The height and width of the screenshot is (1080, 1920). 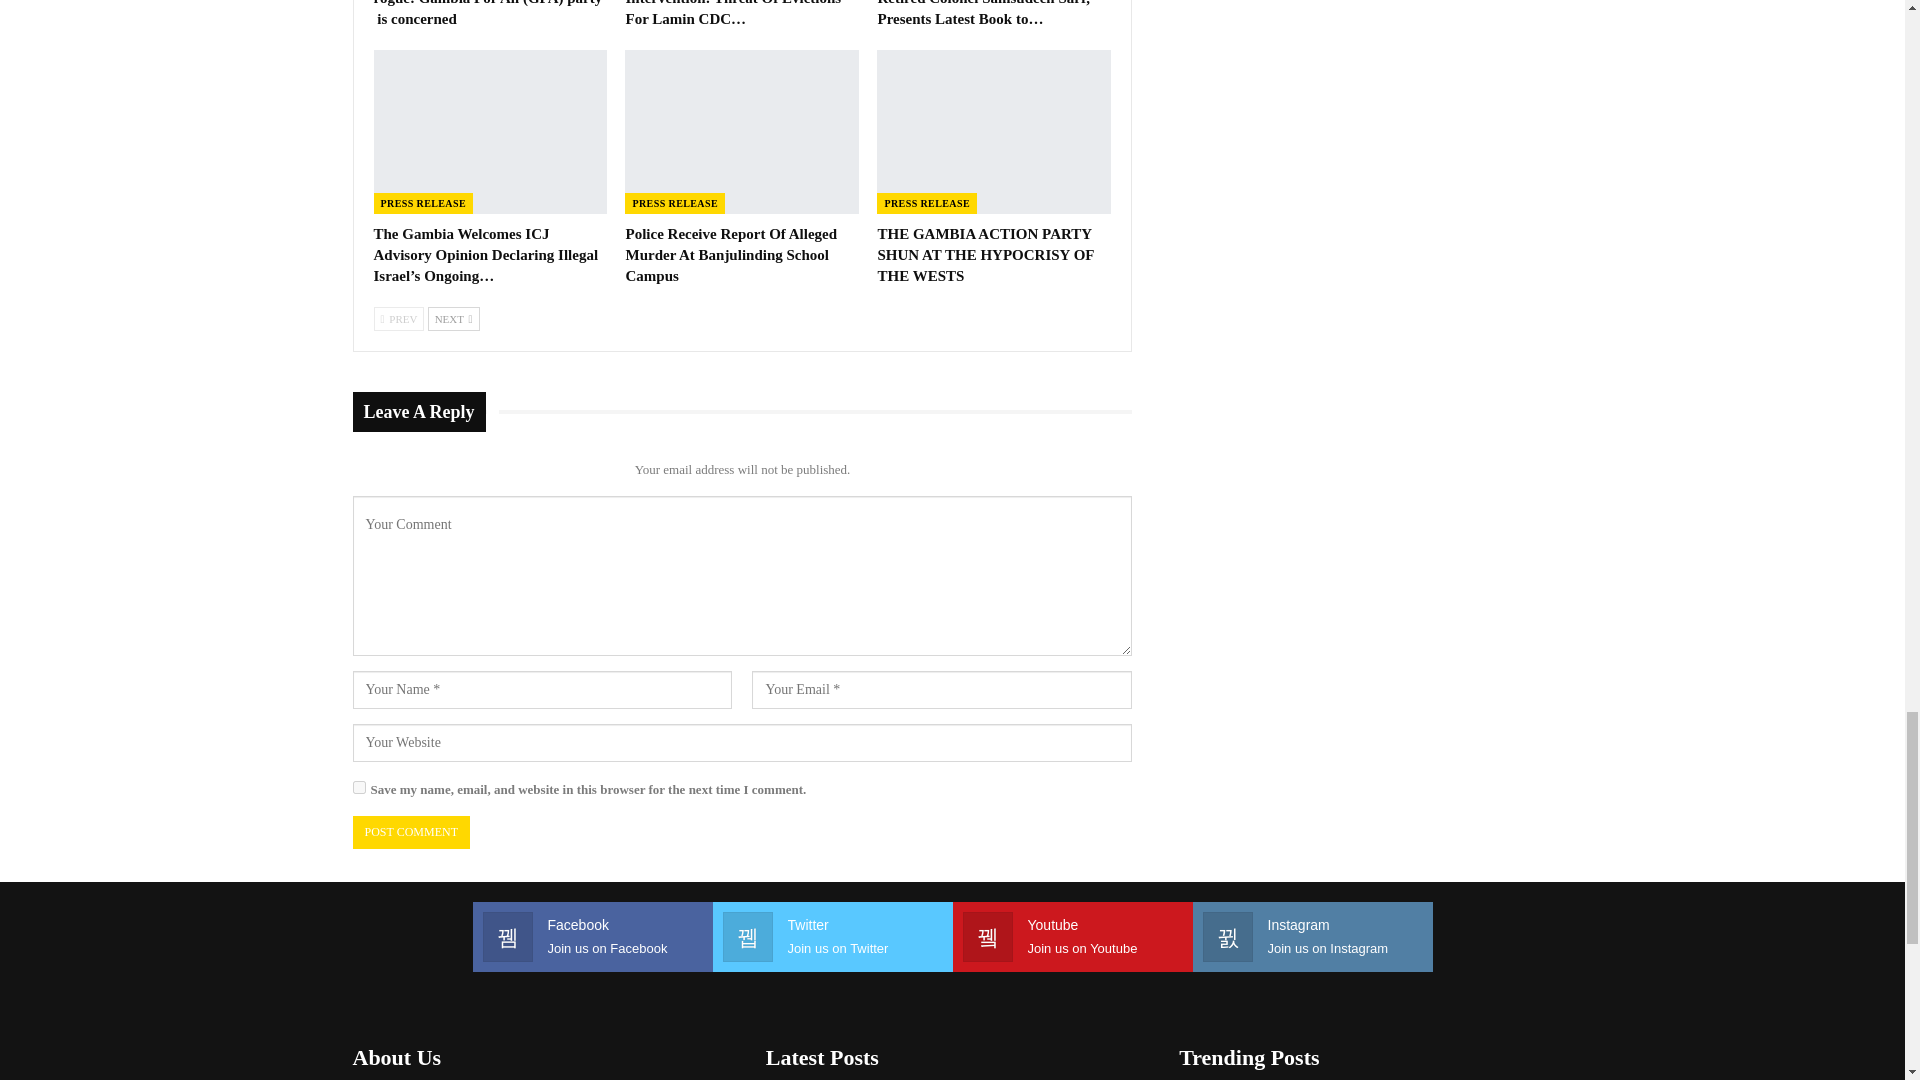 I want to click on Post Comment, so click(x=410, y=832).